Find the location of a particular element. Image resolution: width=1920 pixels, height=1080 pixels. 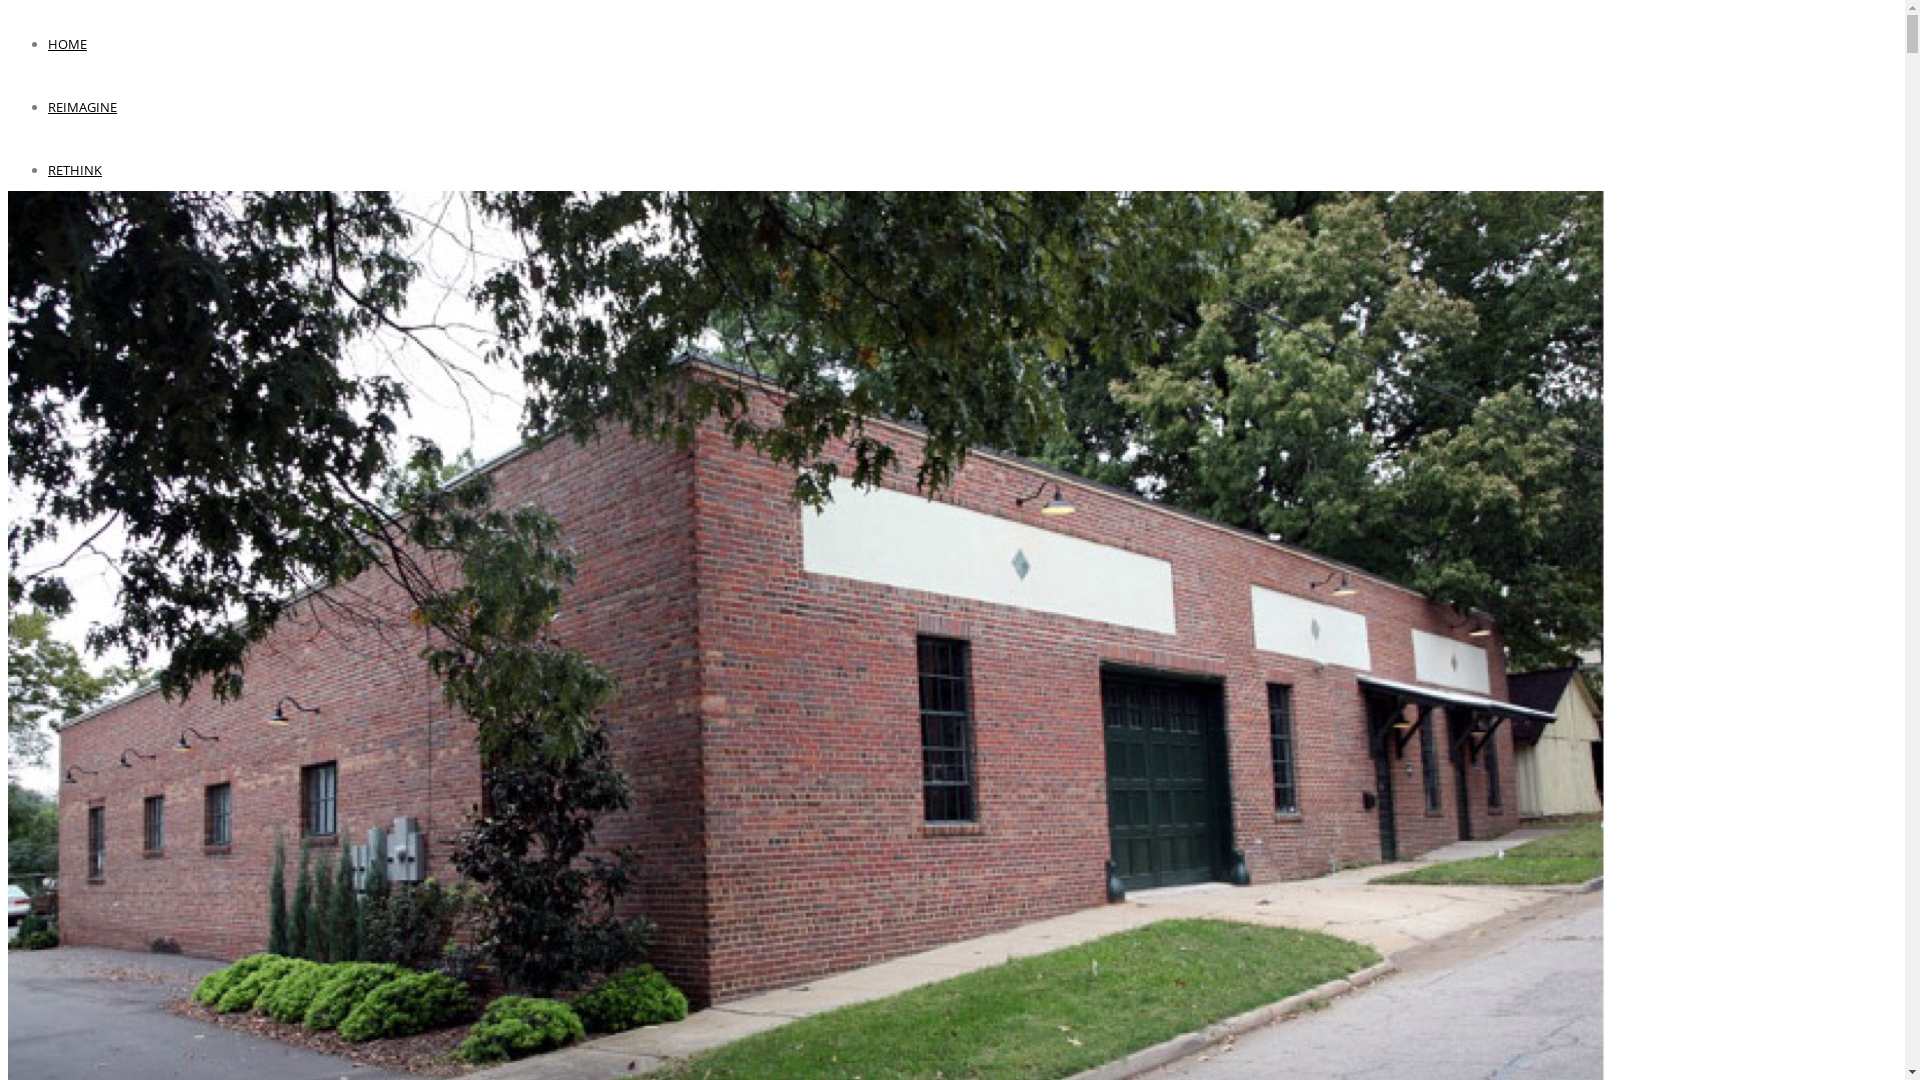

HOME is located at coordinates (70, 678).